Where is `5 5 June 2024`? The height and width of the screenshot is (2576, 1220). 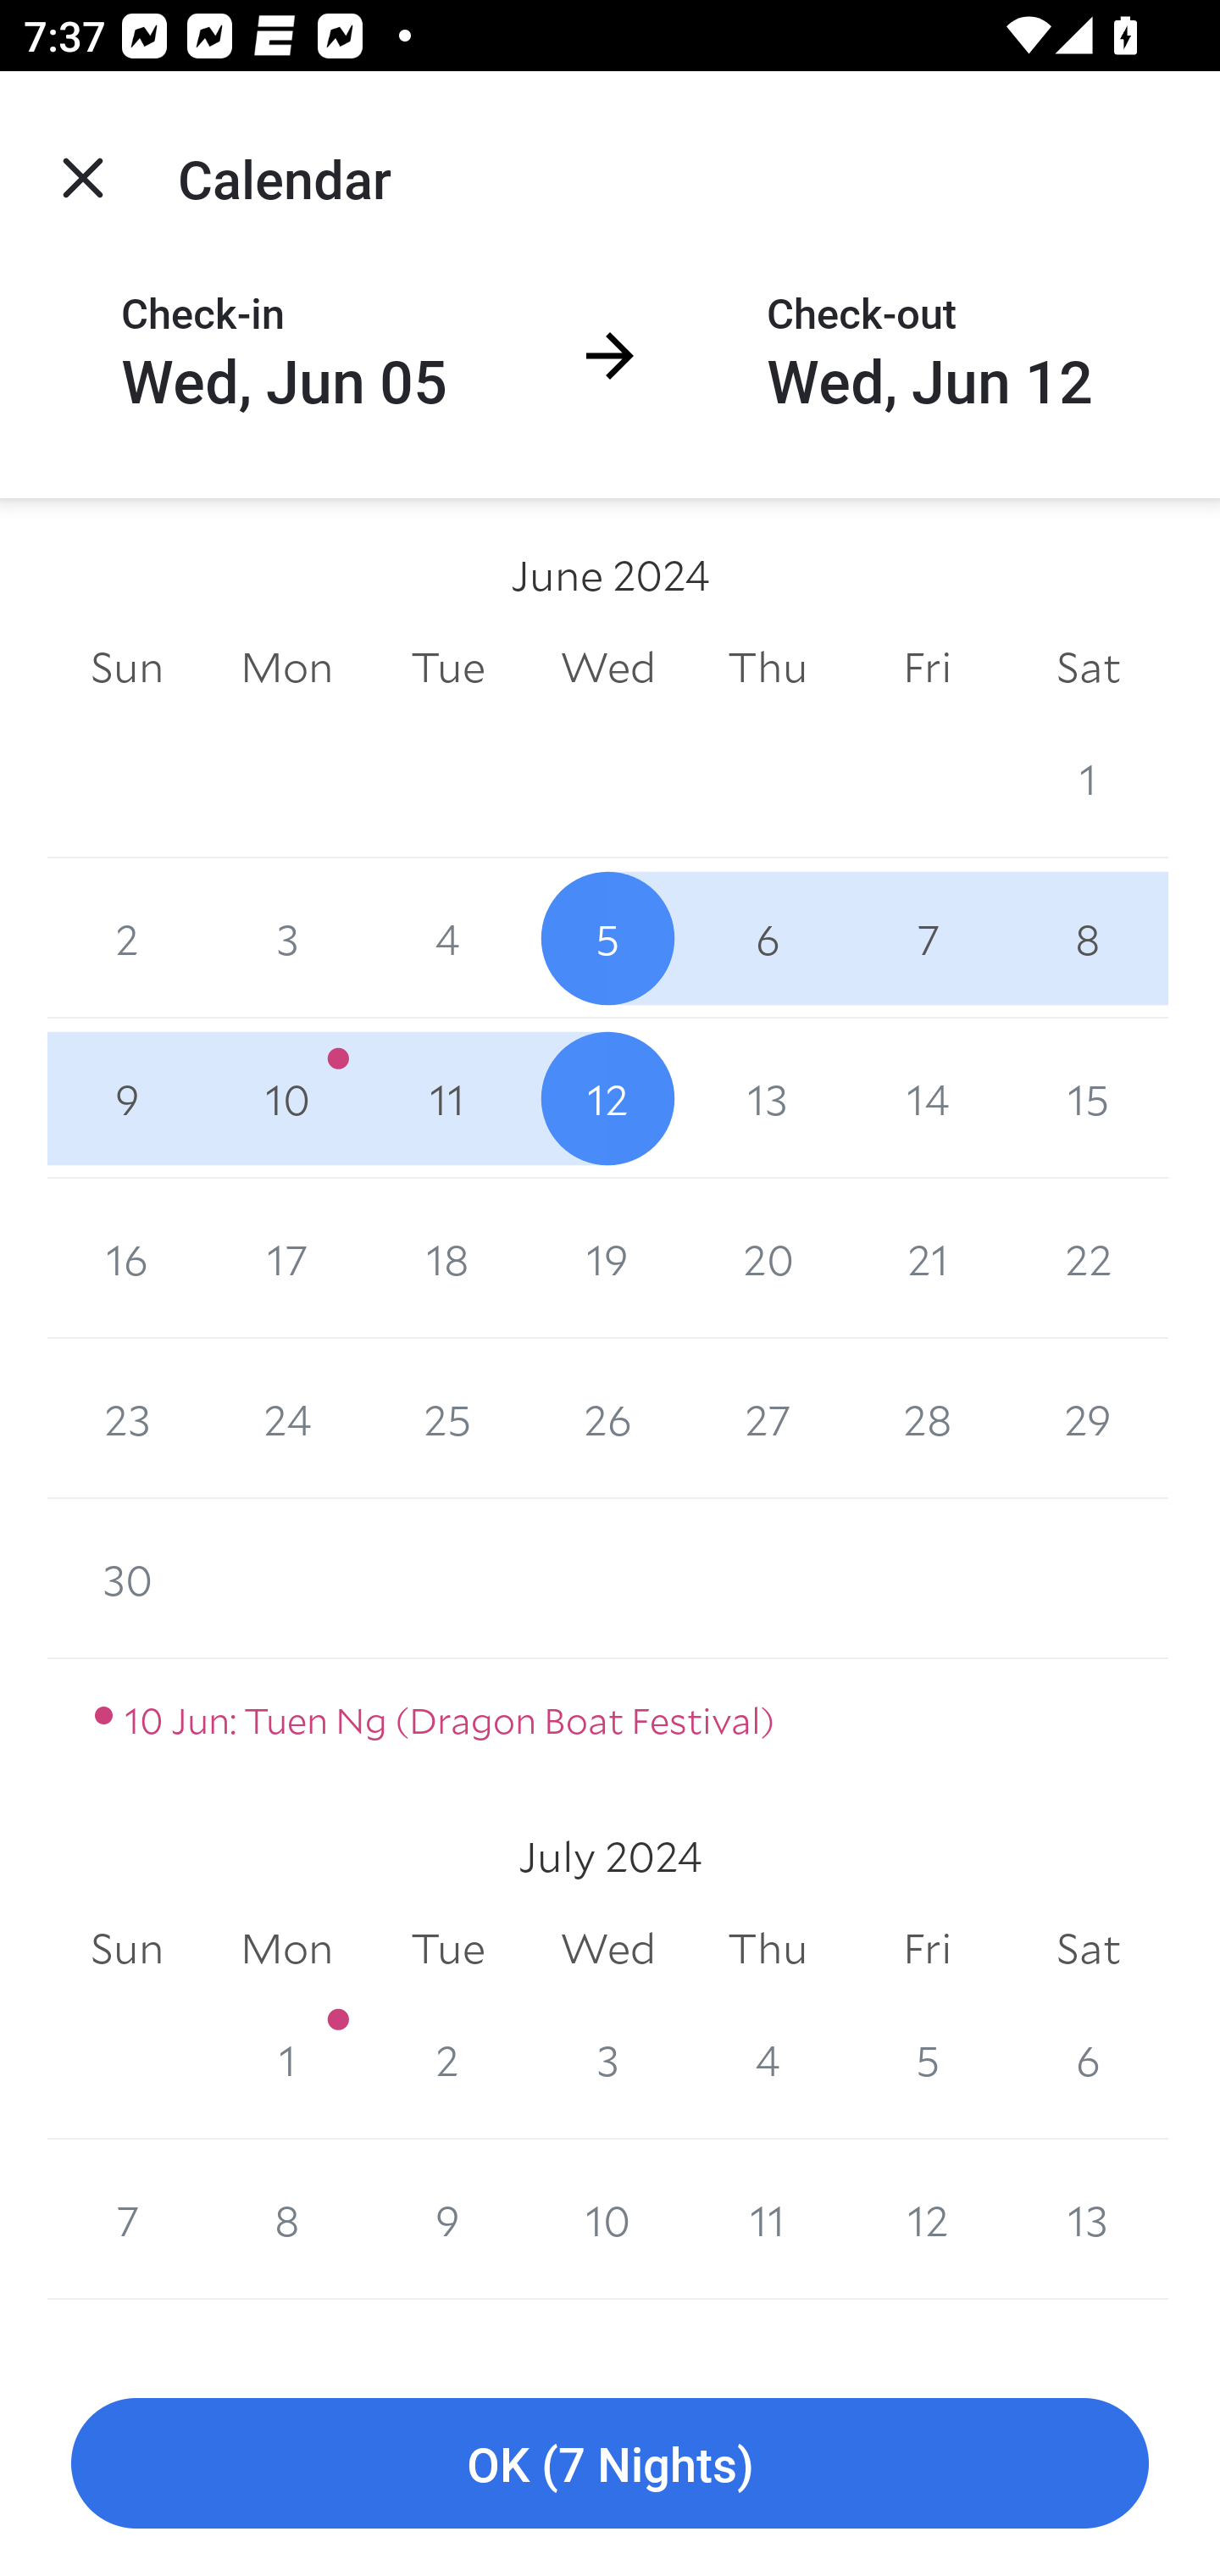 5 5 June 2024 is located at coordinates (608, 937).